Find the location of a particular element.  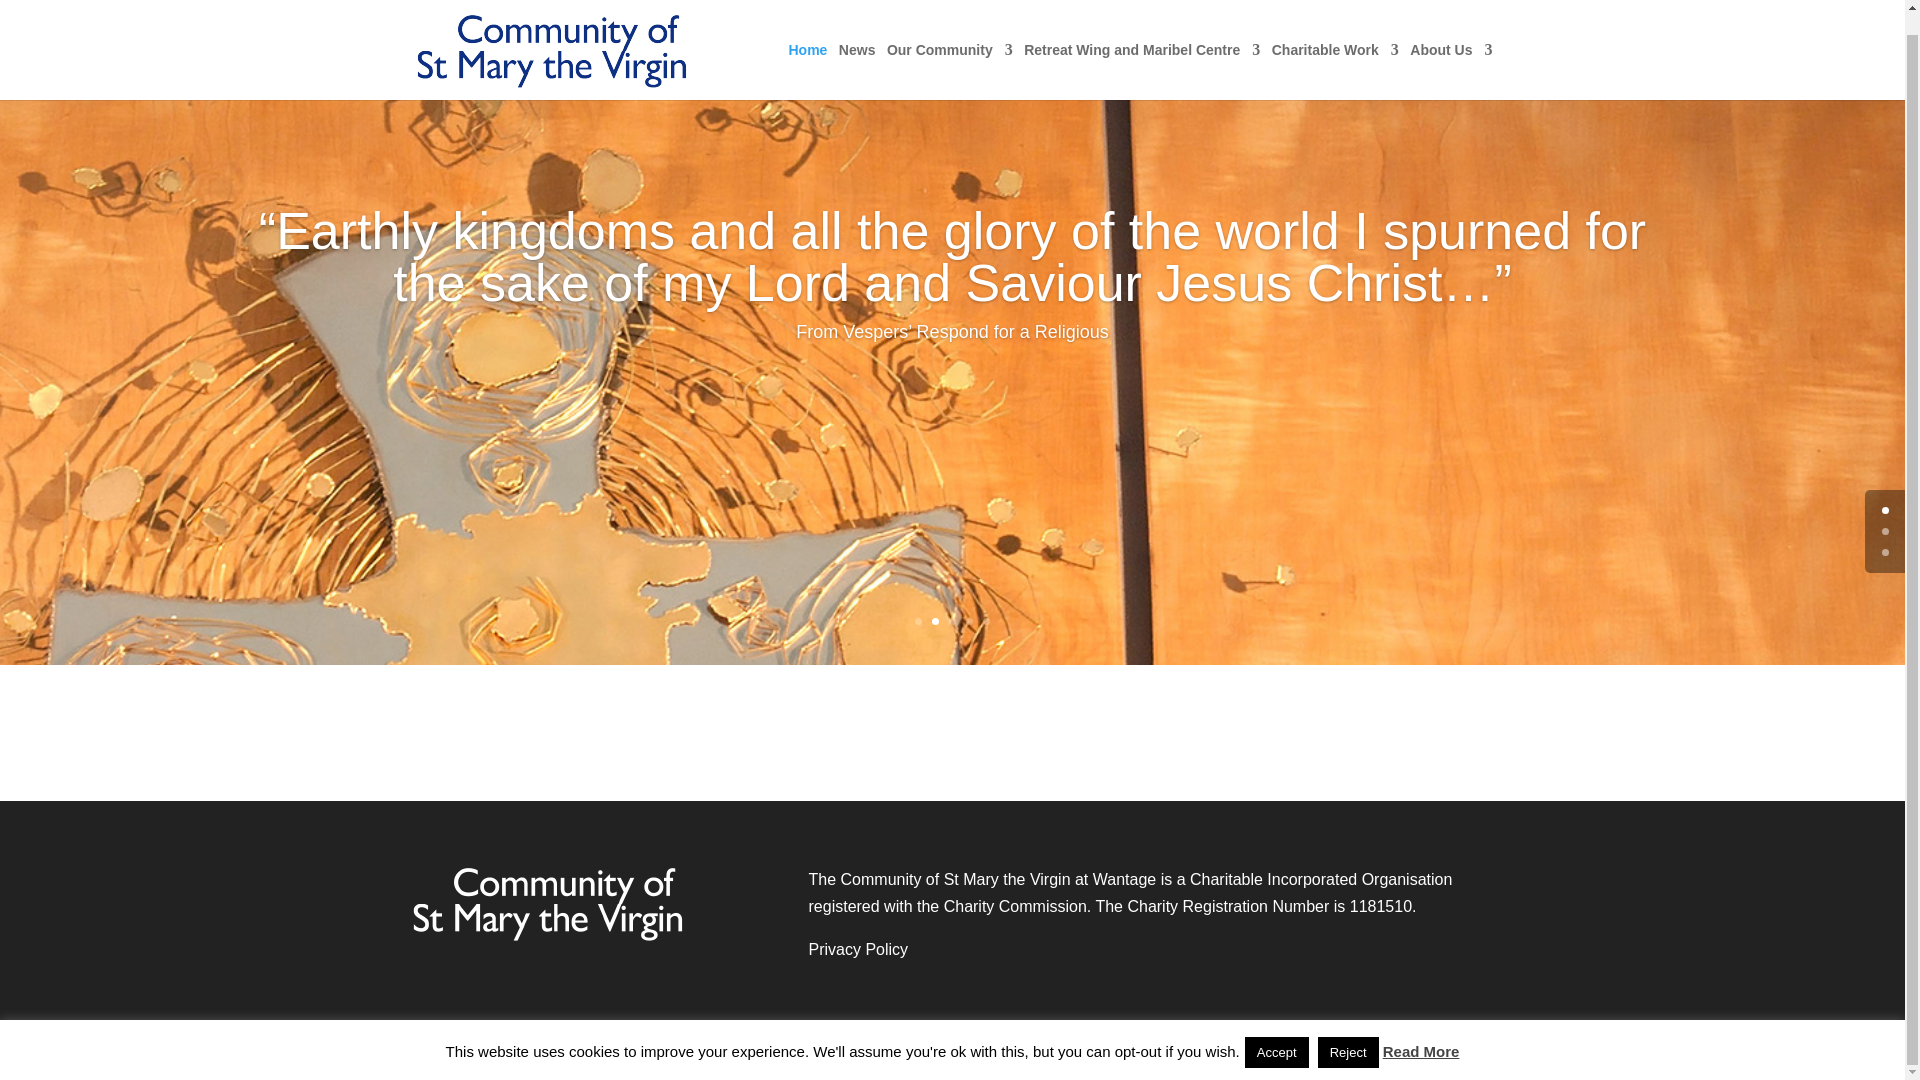

Charitable Work is located at coordinates (1335, 50).